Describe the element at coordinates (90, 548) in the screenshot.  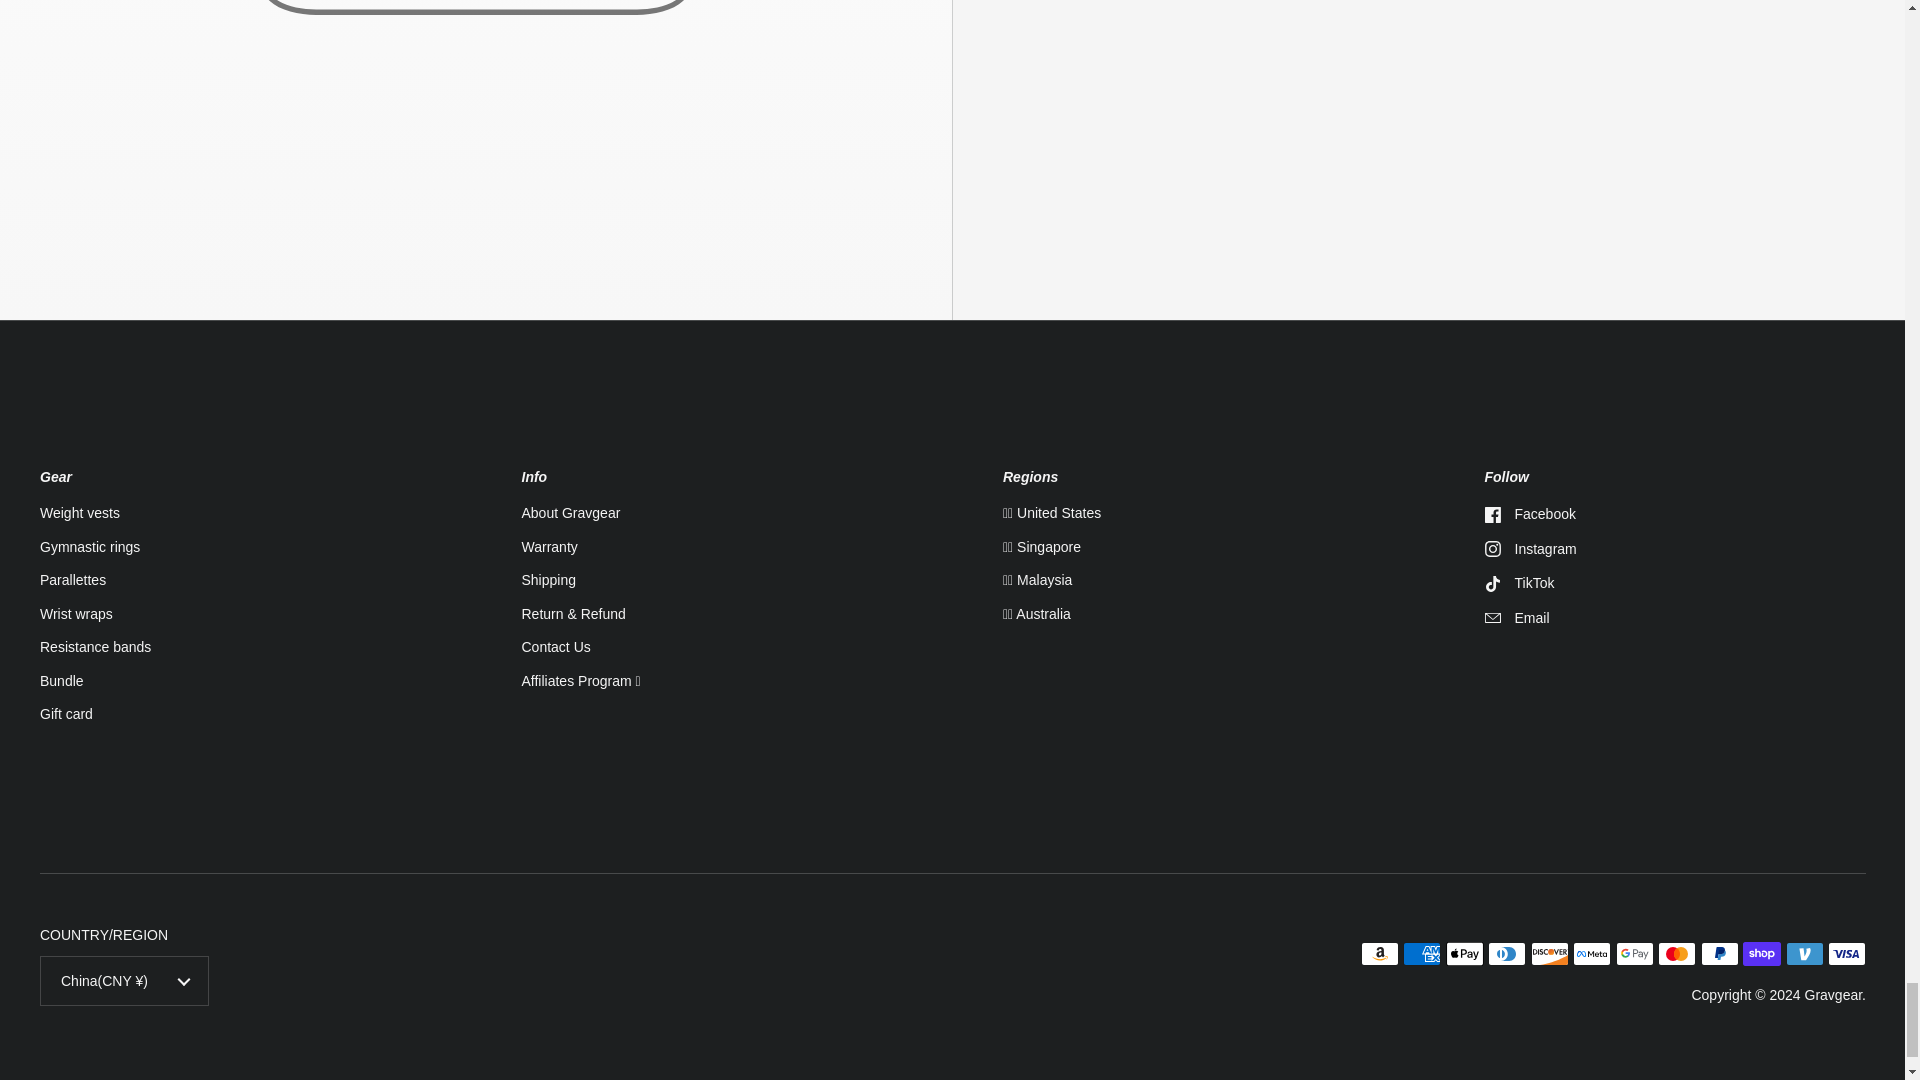
I see `Gymnastic rings` at that location.